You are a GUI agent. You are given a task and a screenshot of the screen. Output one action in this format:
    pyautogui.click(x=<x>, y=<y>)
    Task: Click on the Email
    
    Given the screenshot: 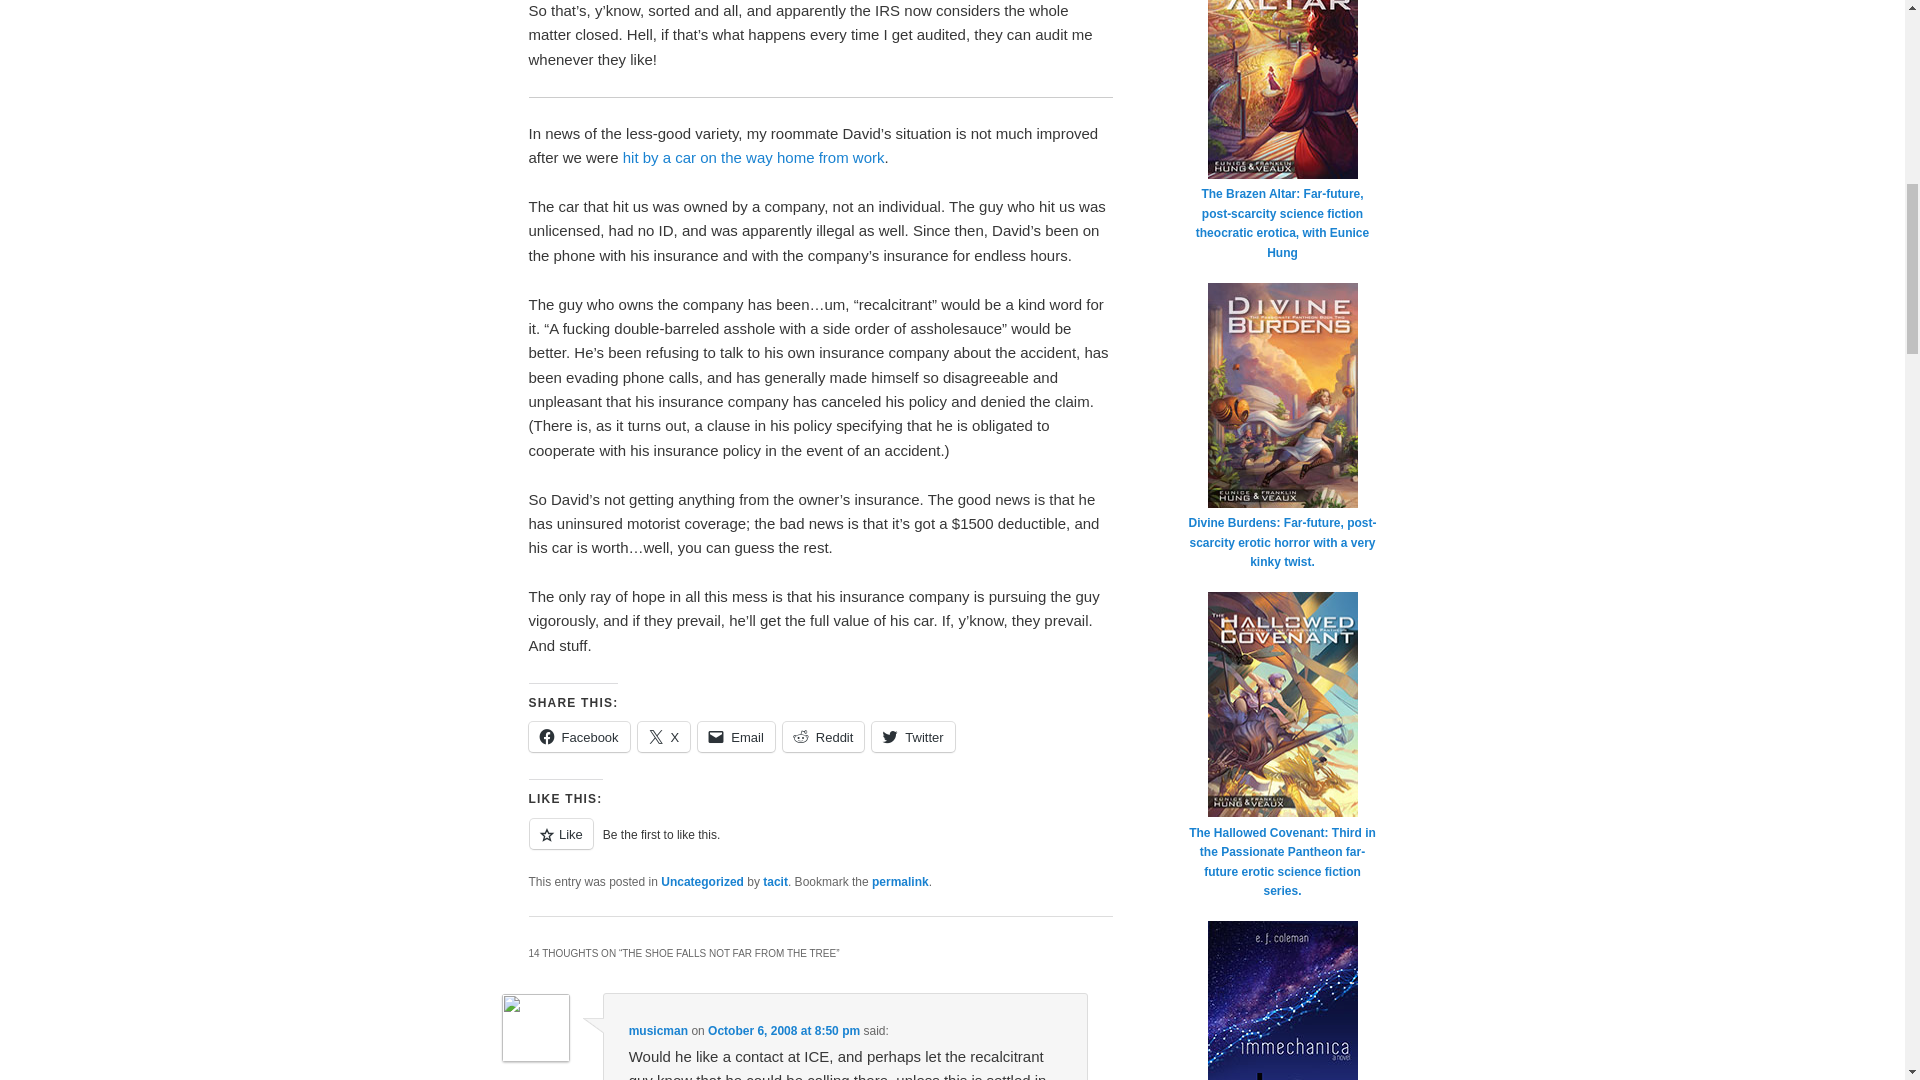 What is the action you would take?
    pyautogui.click(x=736, y=736)
    